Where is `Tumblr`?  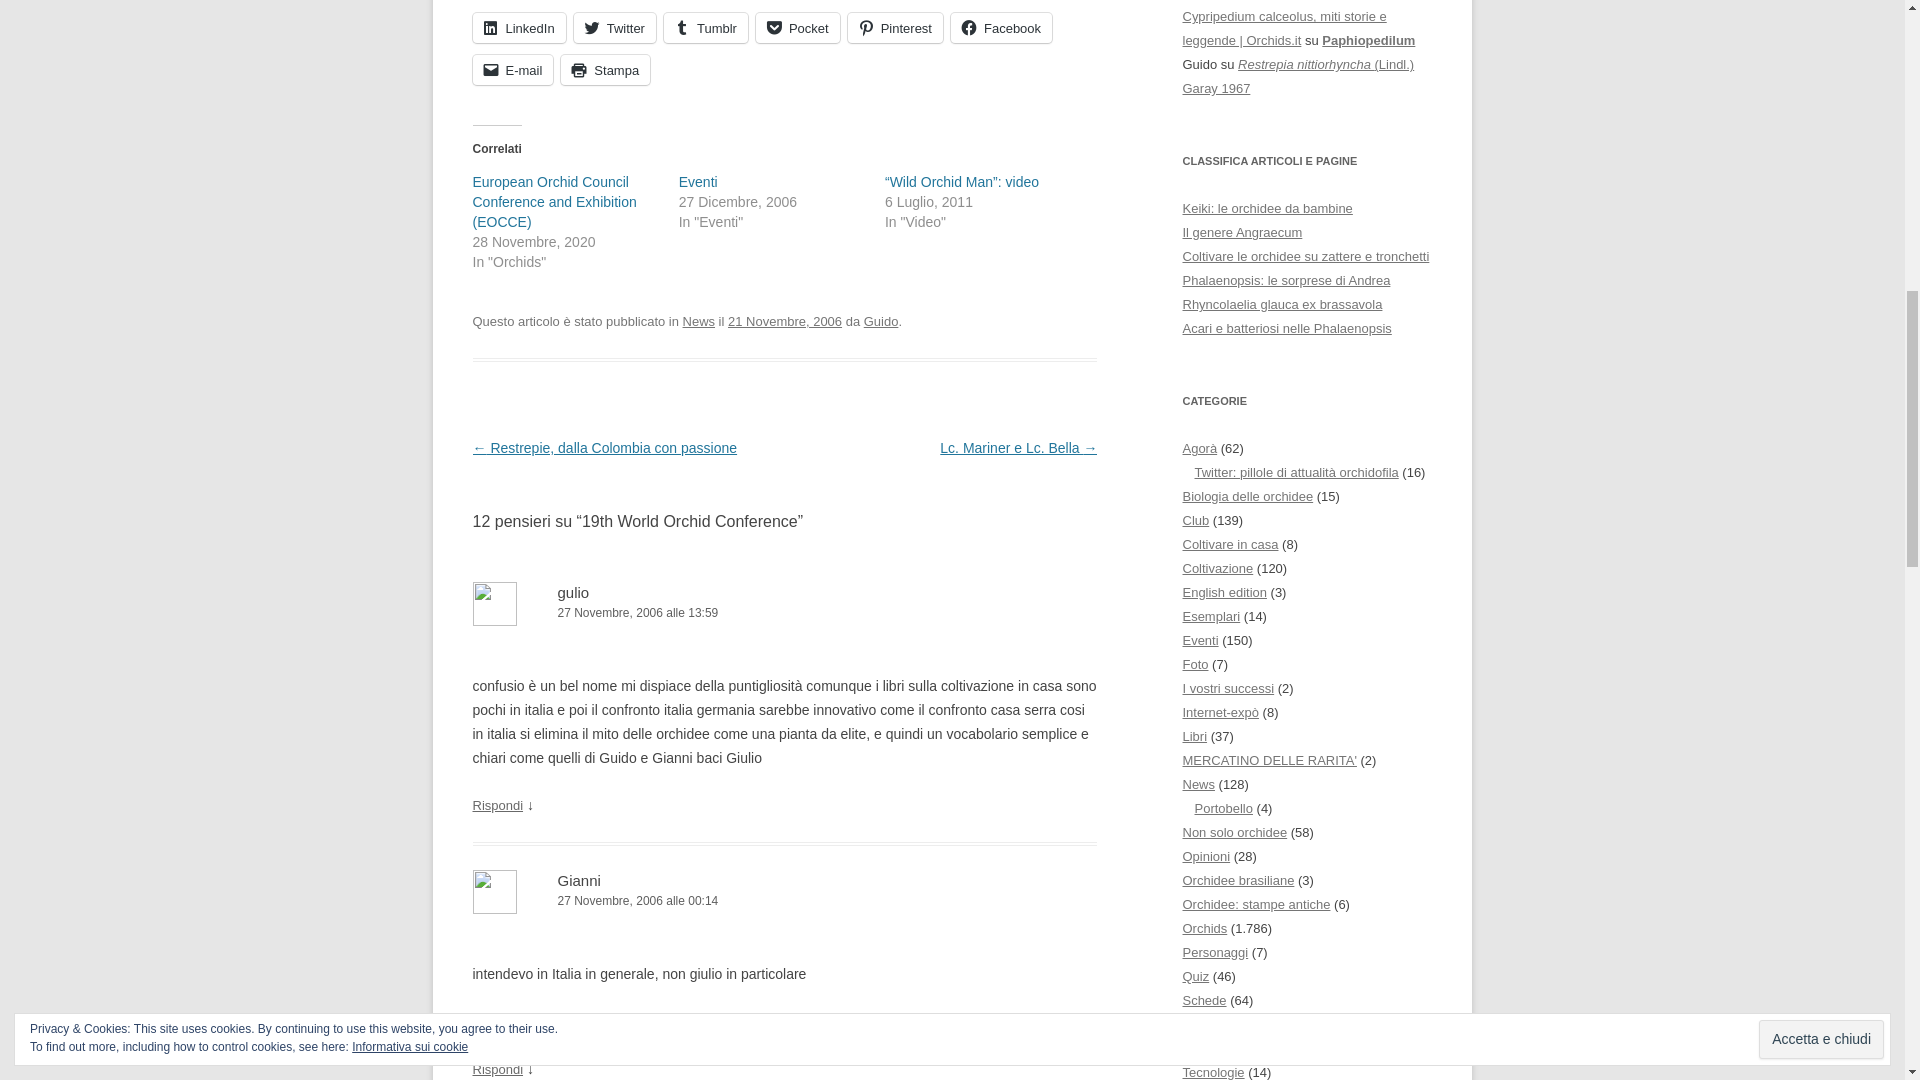
Tumblr is located at coordinates (706, 28).